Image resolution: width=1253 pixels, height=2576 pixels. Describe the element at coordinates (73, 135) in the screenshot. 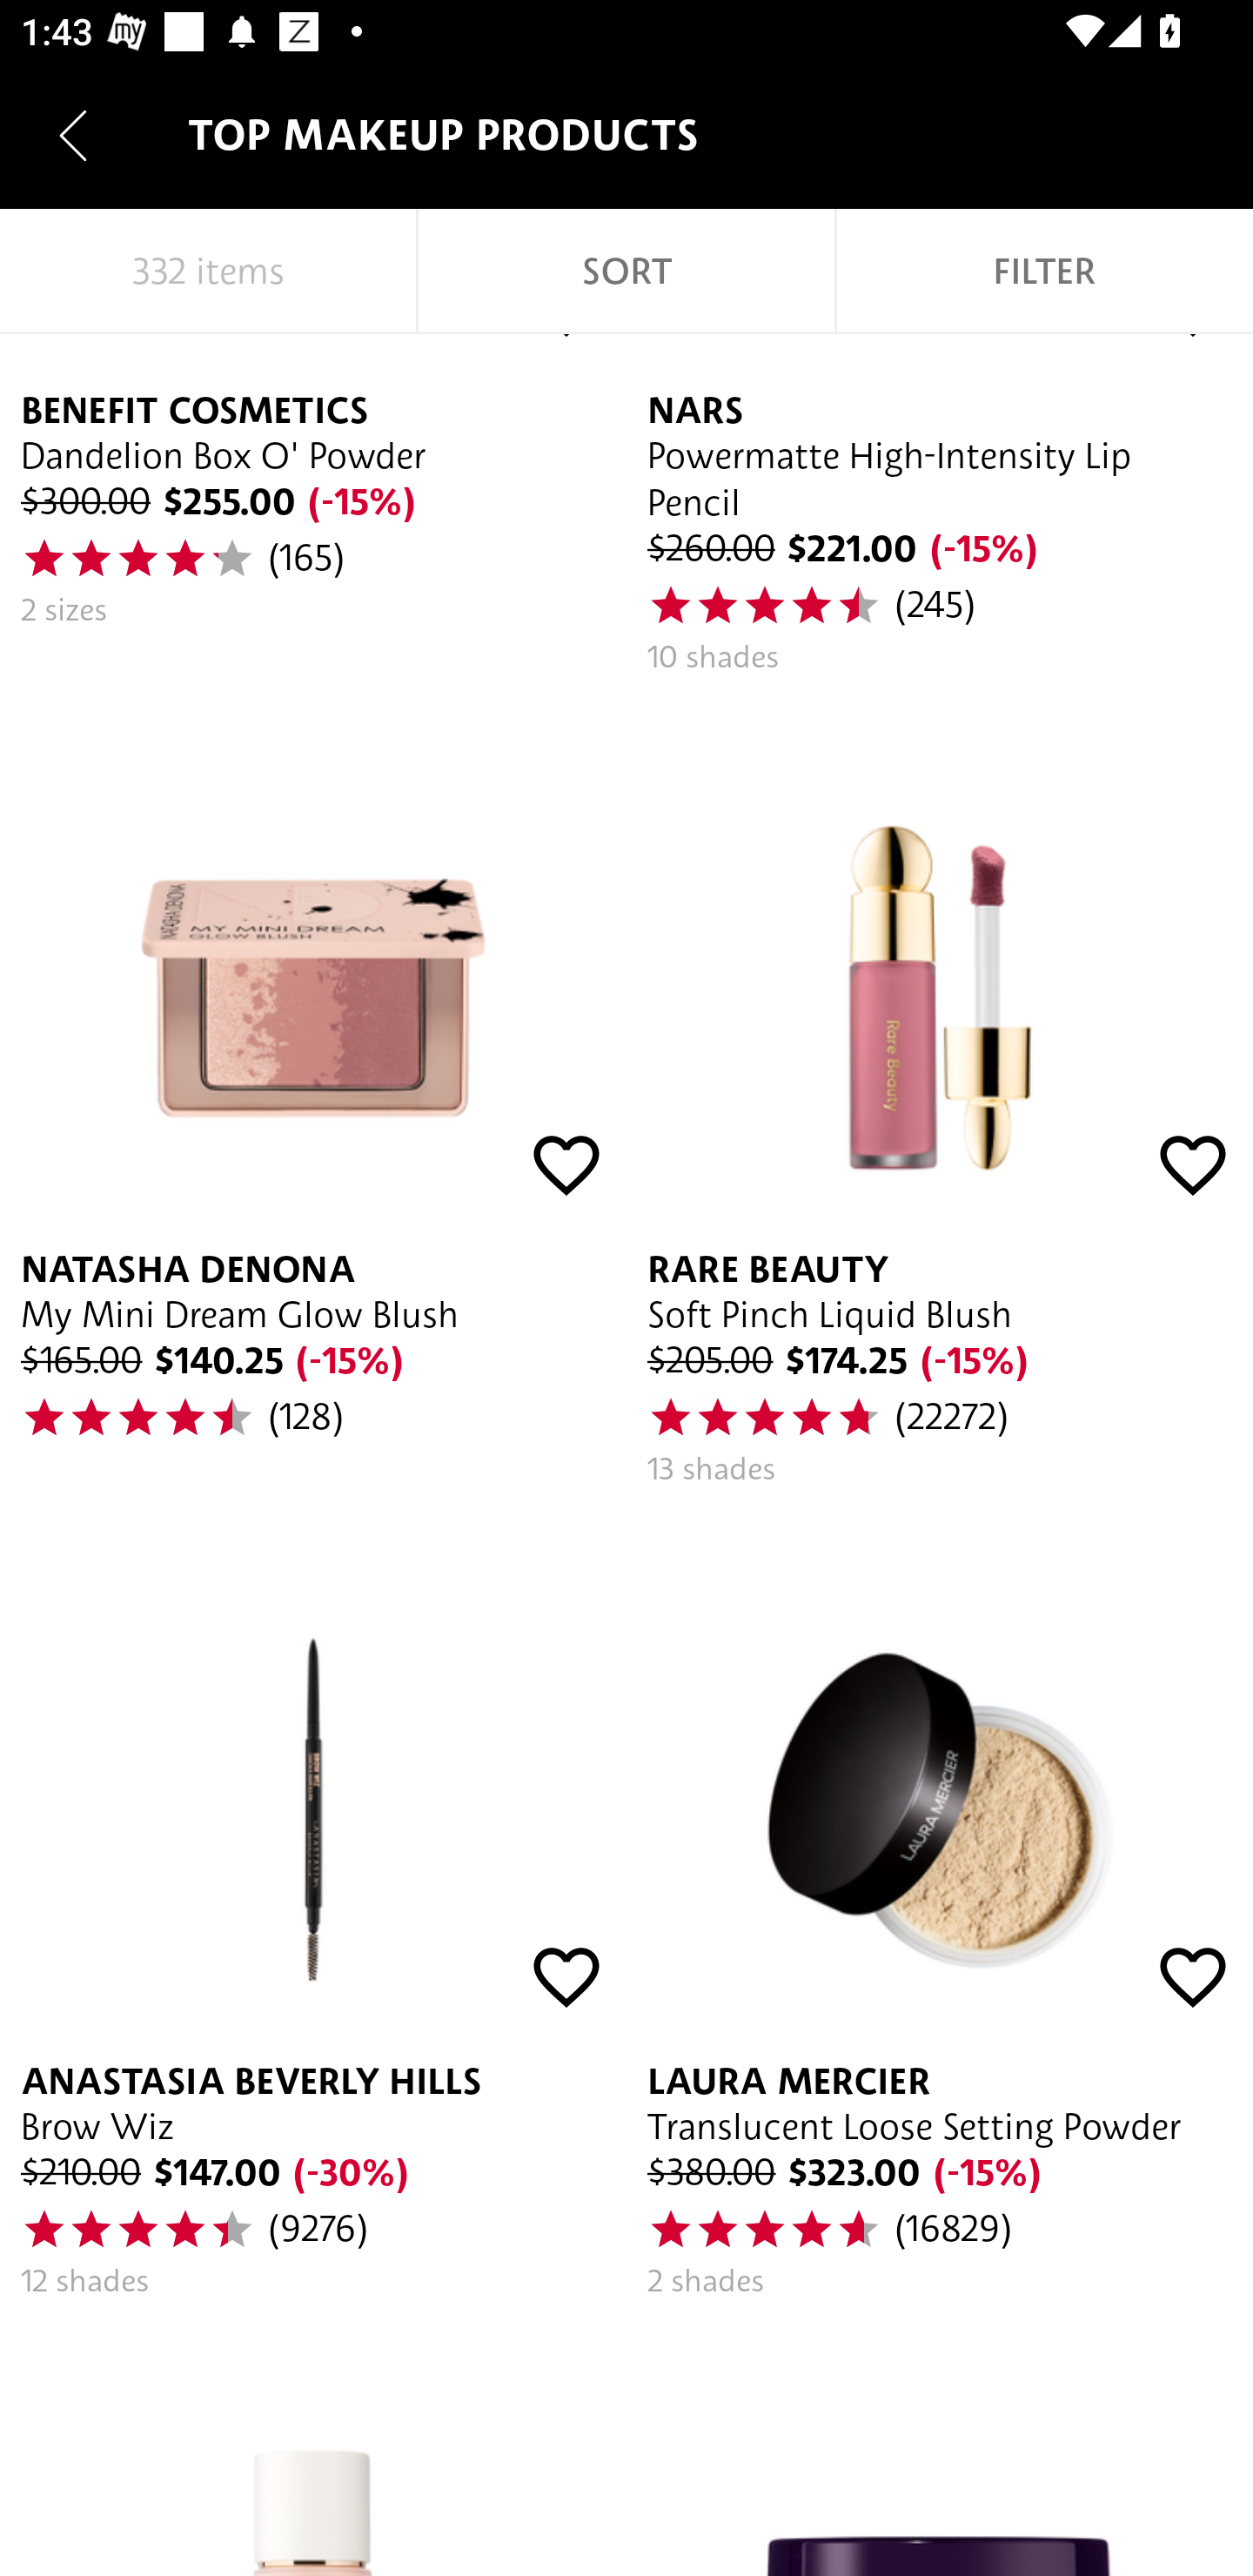

I see `Navigate up` at that location.